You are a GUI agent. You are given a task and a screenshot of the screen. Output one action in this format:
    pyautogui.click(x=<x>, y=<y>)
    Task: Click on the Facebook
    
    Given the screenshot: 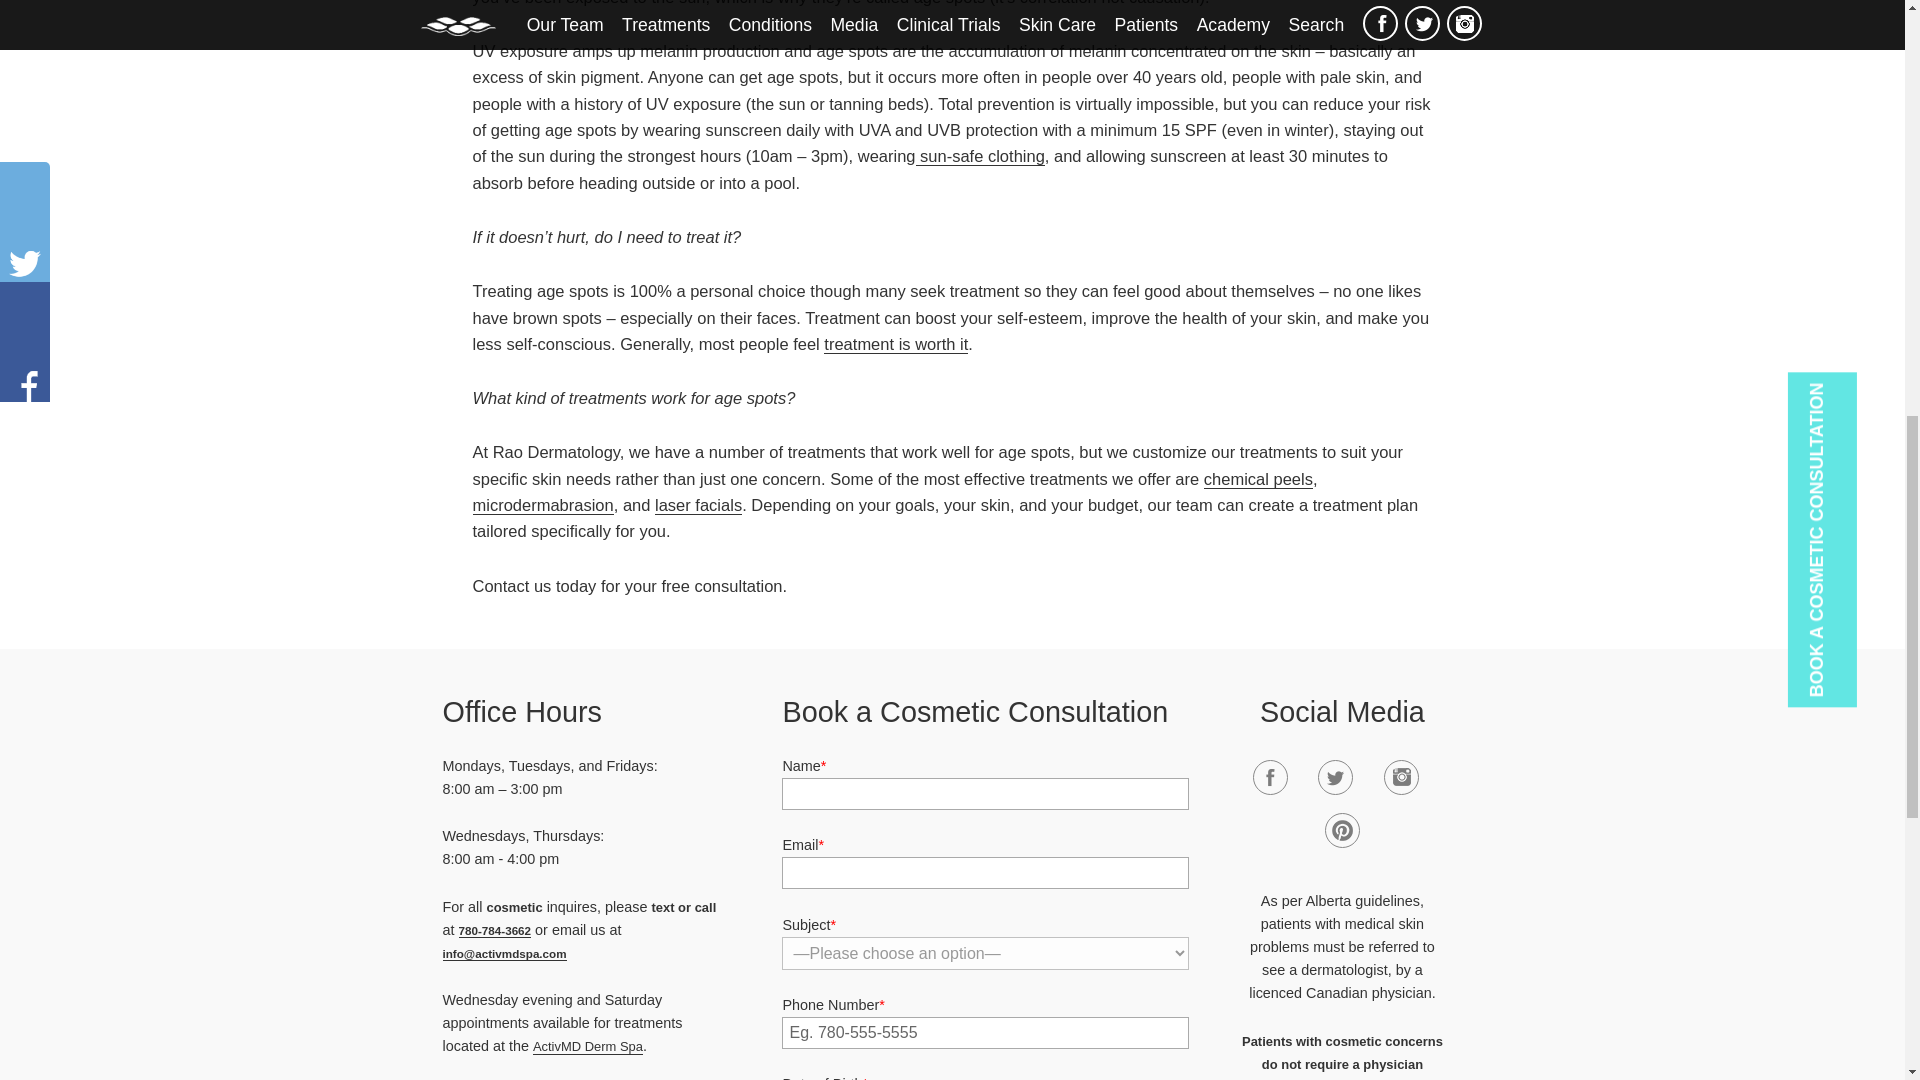 What is the action you would take?
    pyautogui.click(x=1270, y=777)
    